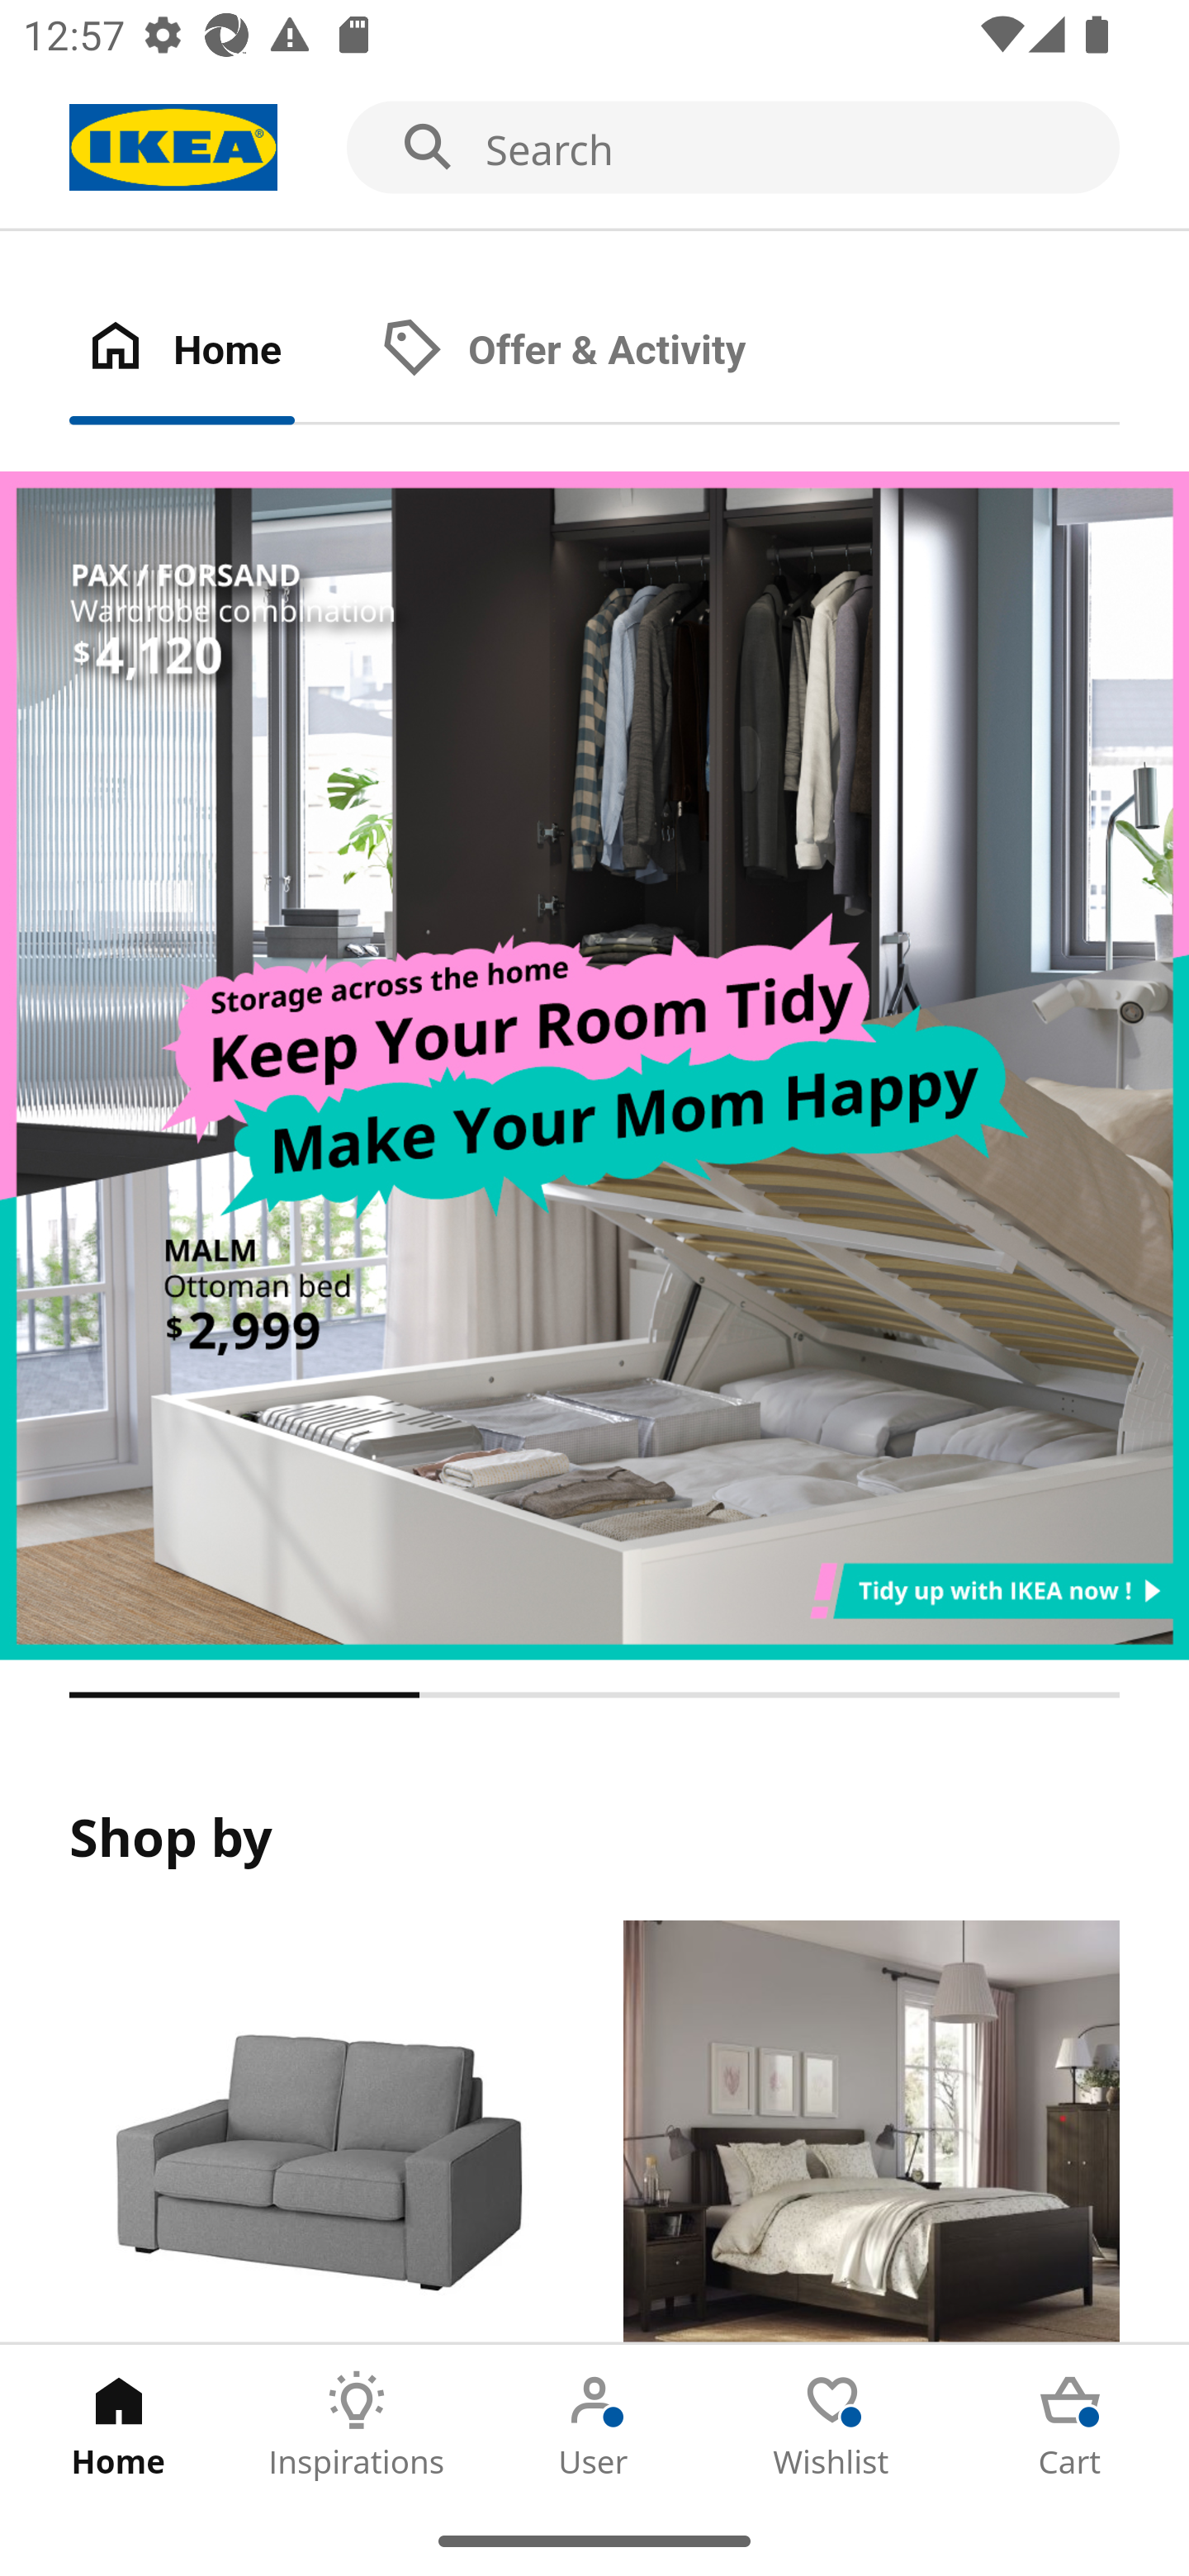 Image resolution: width=1189 pixels, height=2576 pixels. I want to click on Cart
Tab 5 of 5, so click(1070, 2425).